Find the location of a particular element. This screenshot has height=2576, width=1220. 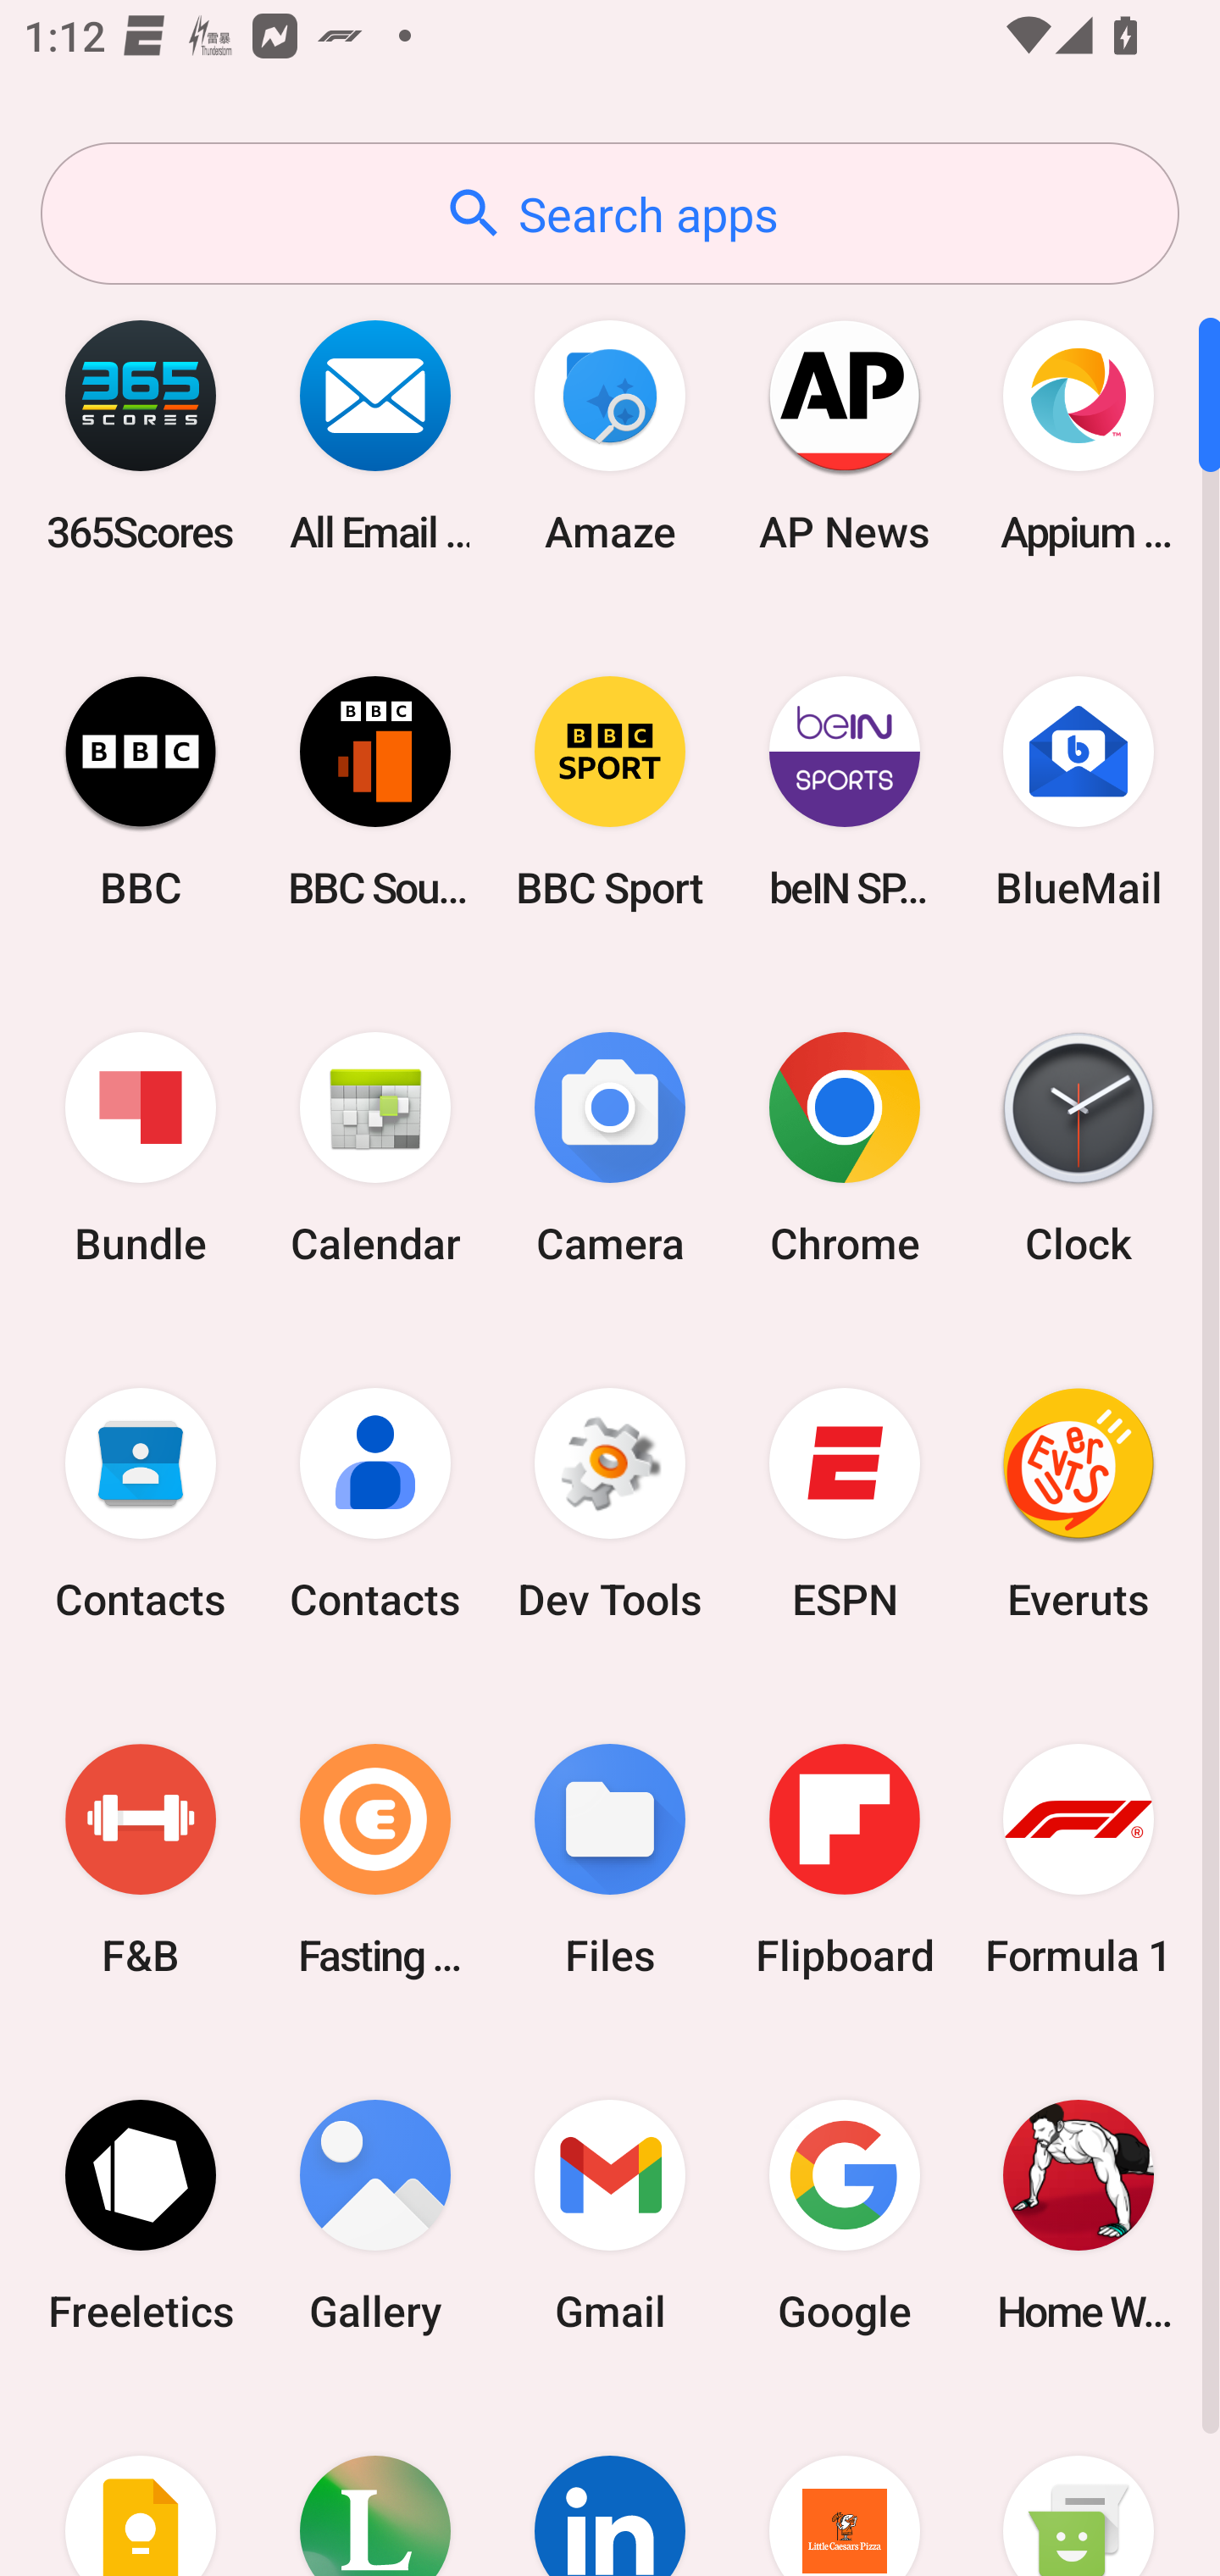

BBC is located at coordinates (141, 791).